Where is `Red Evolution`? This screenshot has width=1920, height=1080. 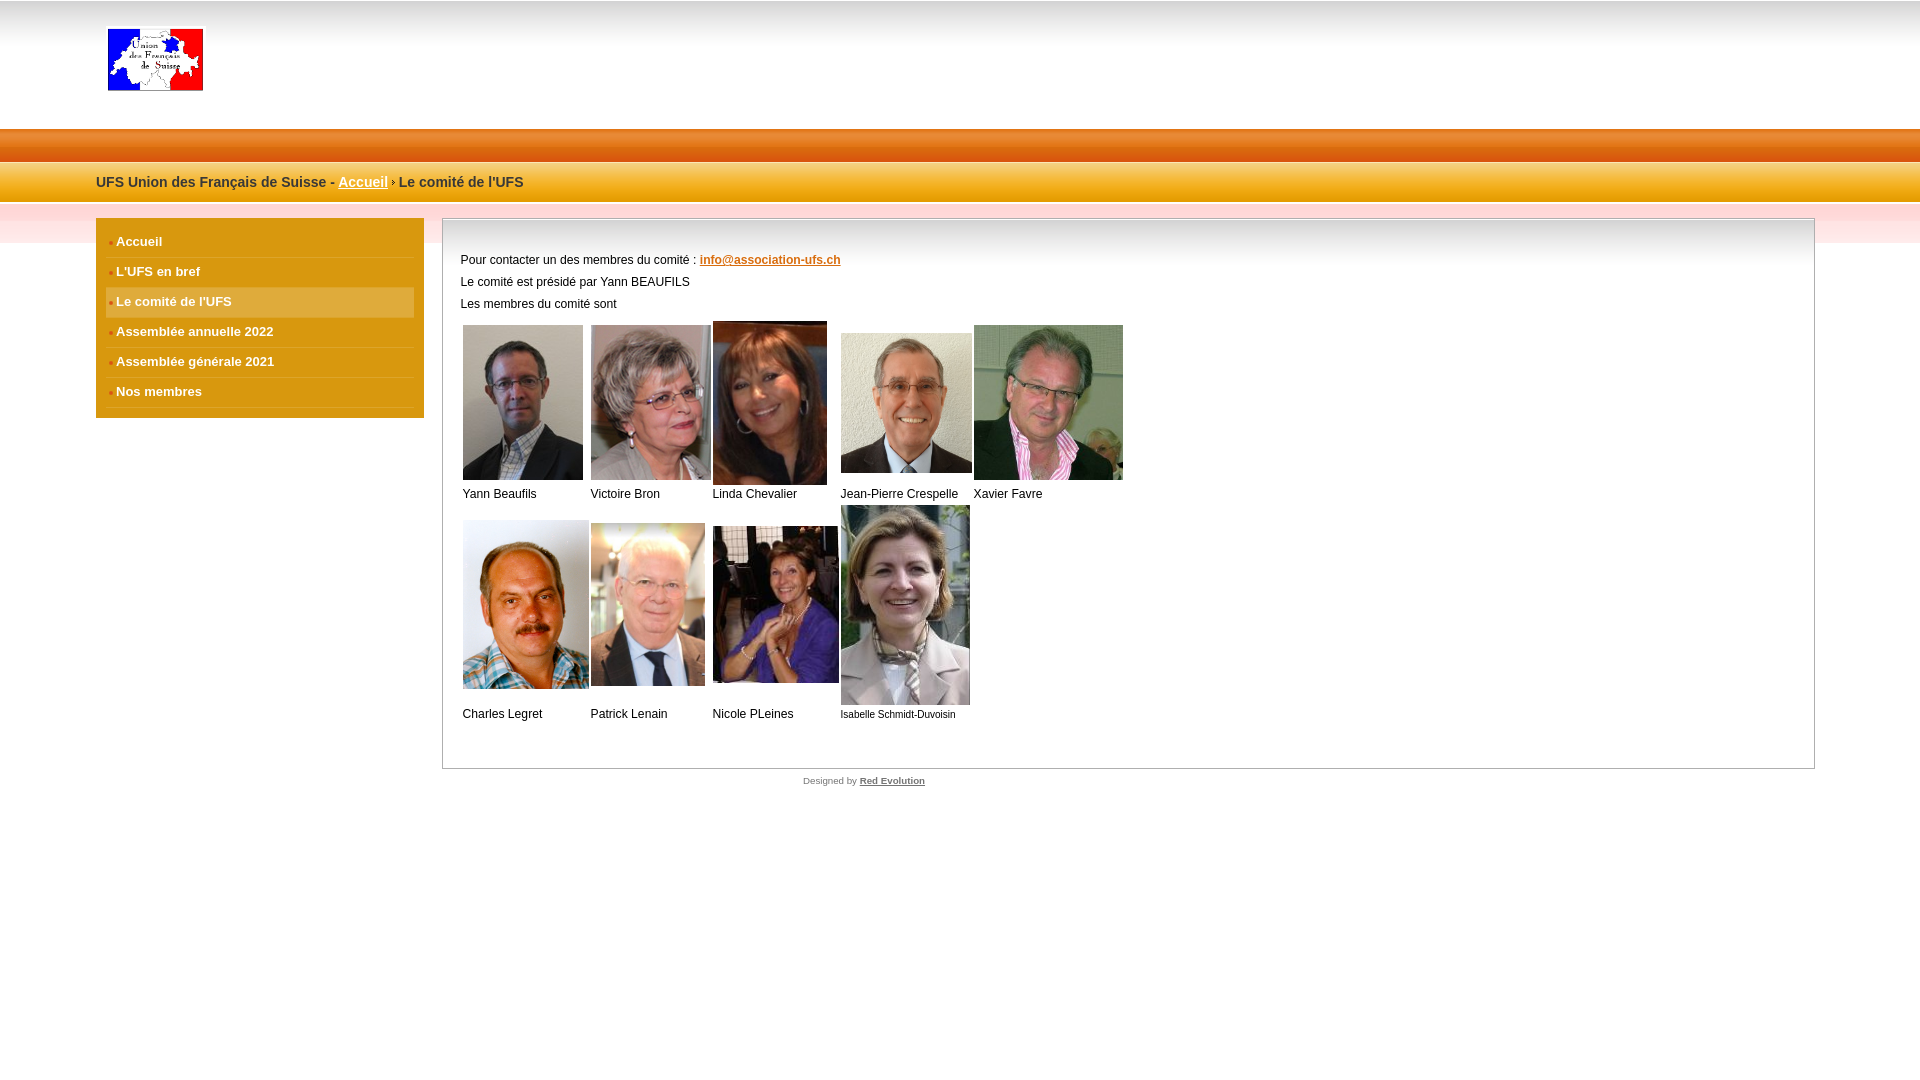 Red Evolution is located at coordinates (892, 780).